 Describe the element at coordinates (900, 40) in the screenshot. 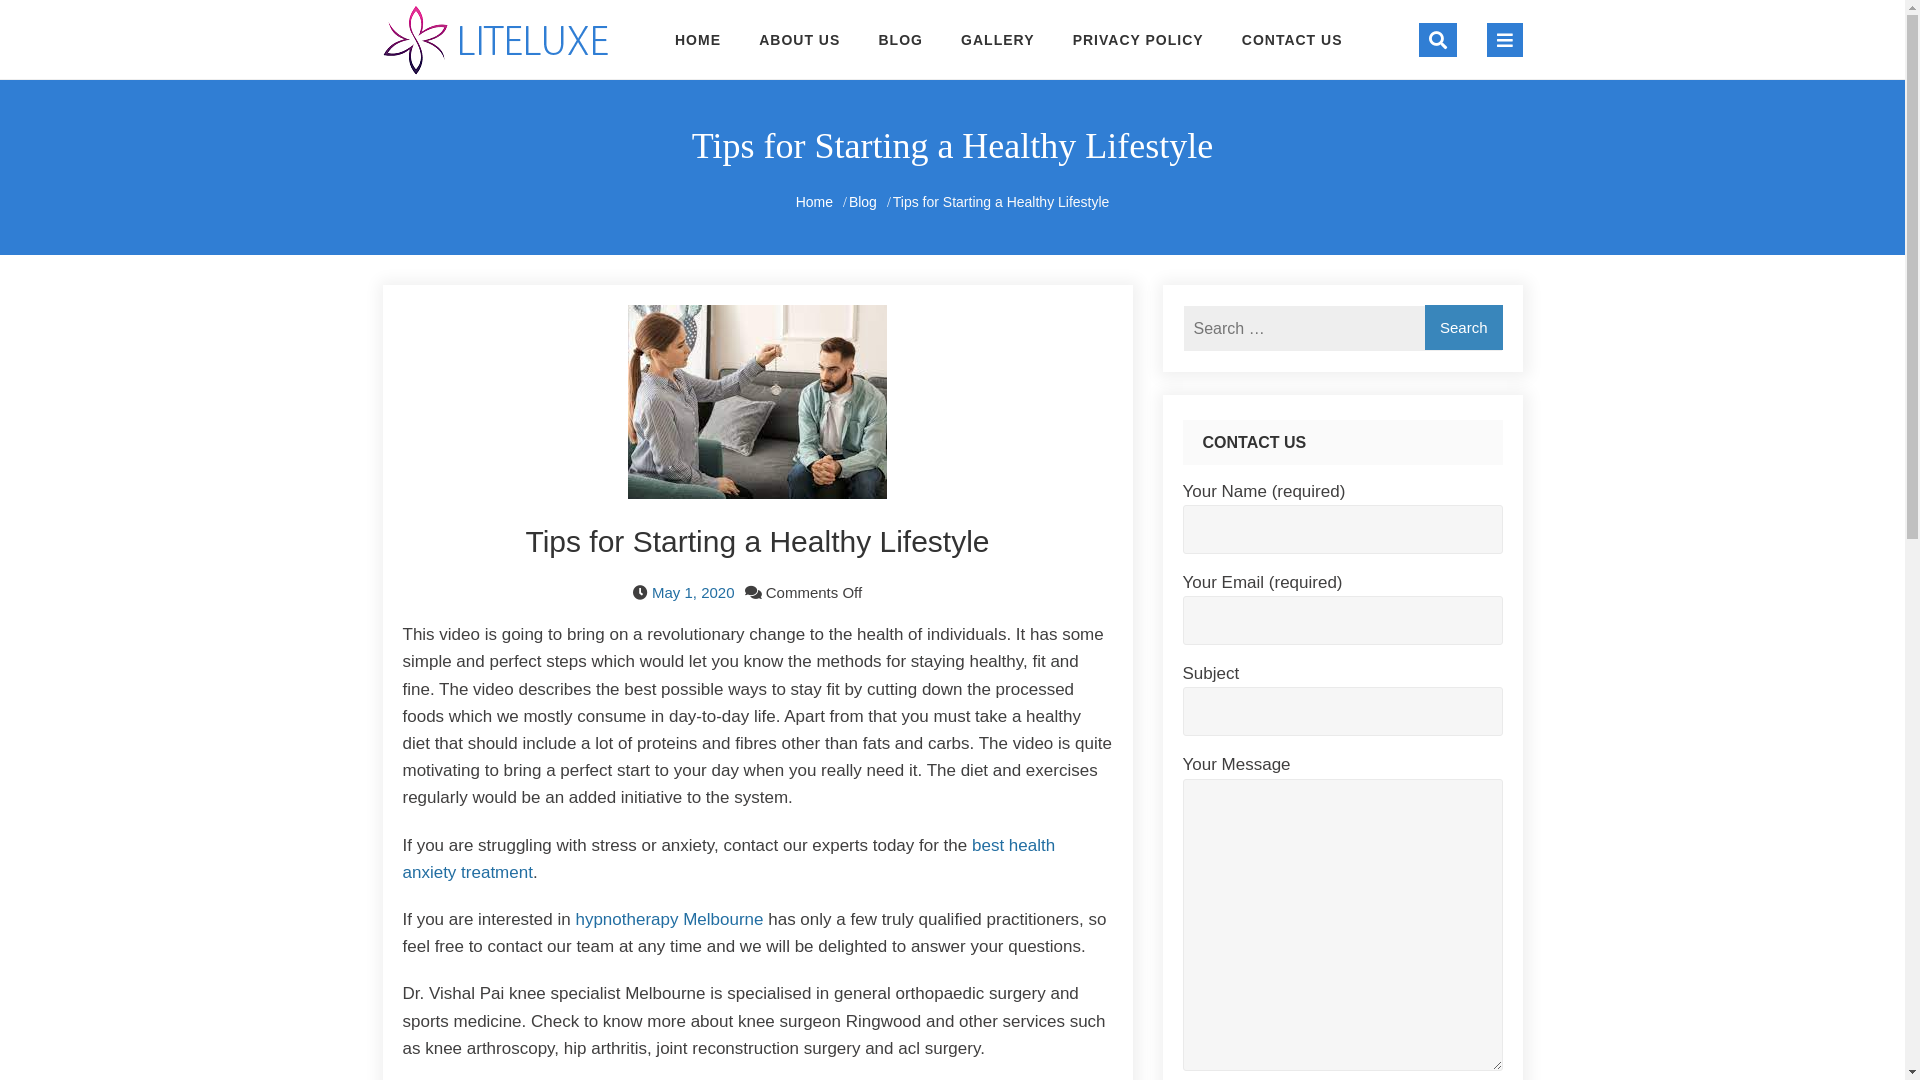

I see `BLOG` at that location.